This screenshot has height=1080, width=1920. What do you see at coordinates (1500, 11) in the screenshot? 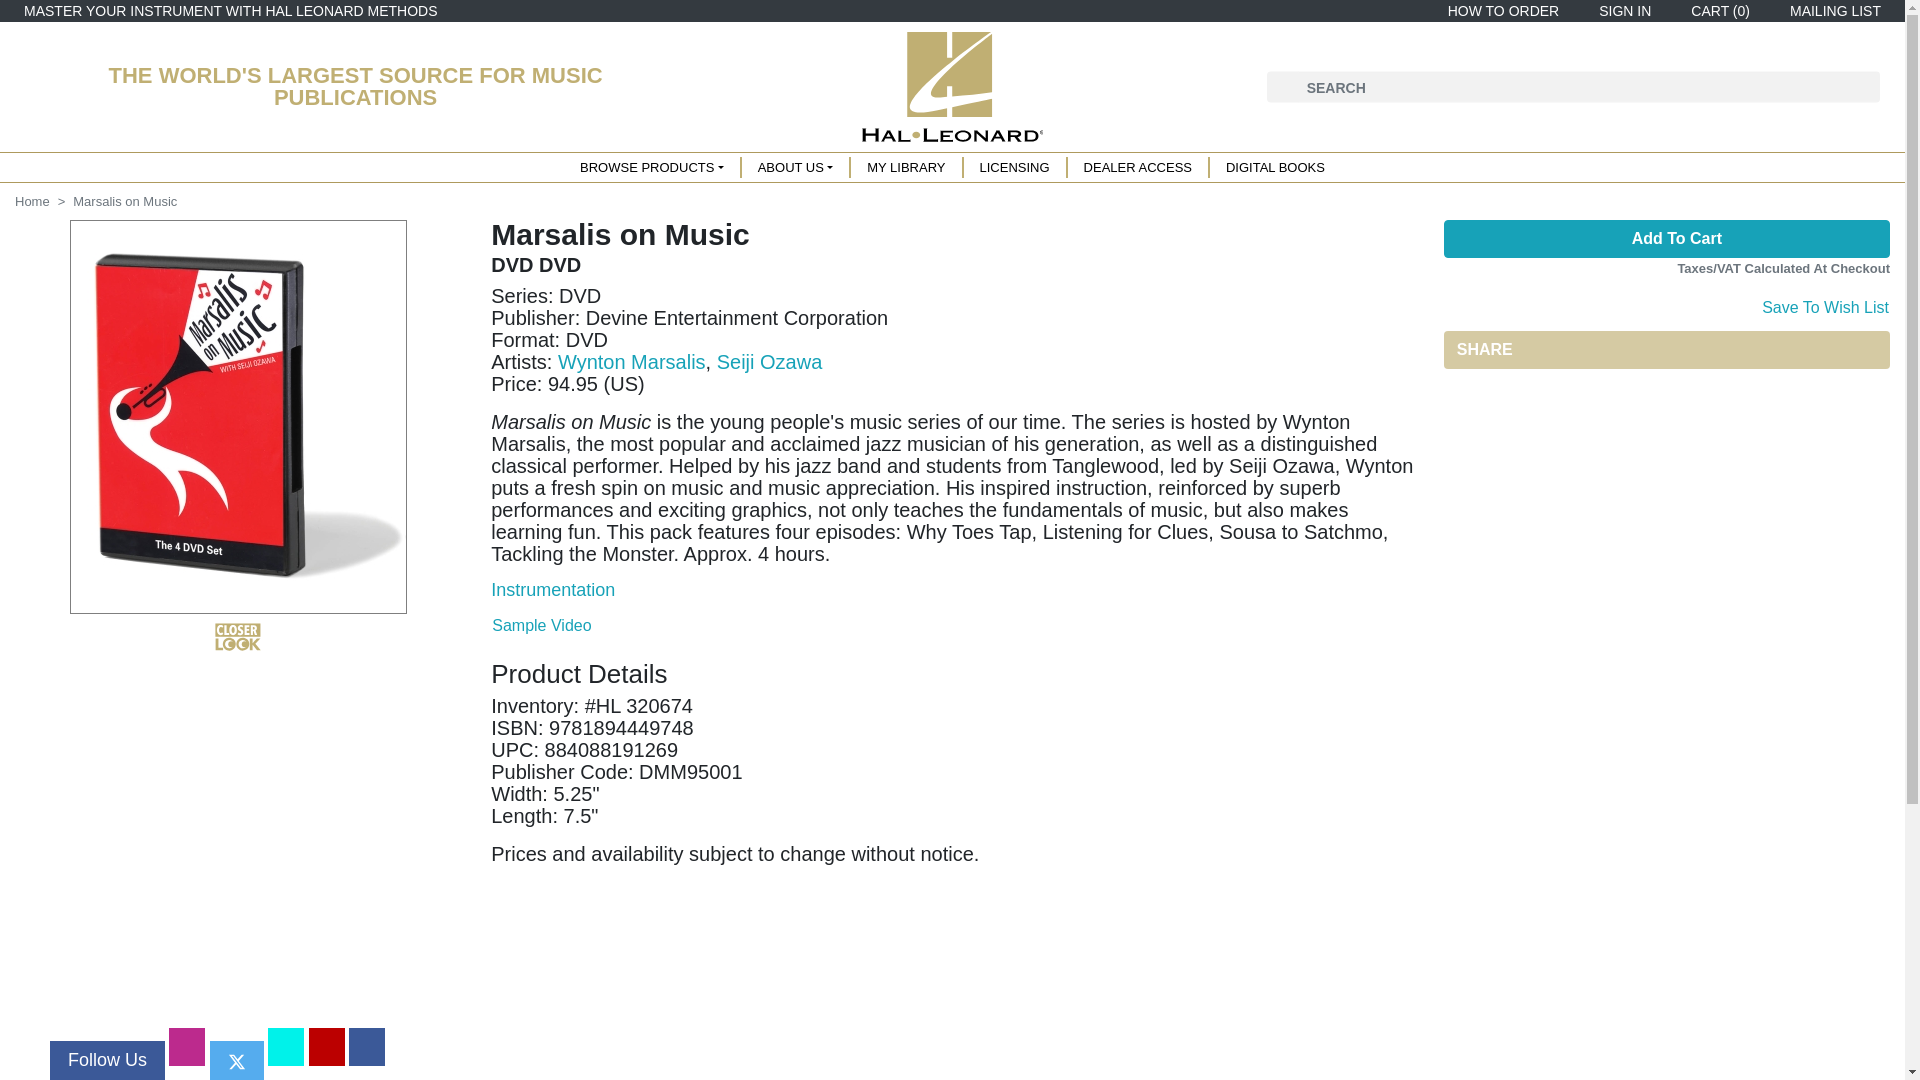
I see `HOW TO ORDER` at bounding box center [1500, 11].